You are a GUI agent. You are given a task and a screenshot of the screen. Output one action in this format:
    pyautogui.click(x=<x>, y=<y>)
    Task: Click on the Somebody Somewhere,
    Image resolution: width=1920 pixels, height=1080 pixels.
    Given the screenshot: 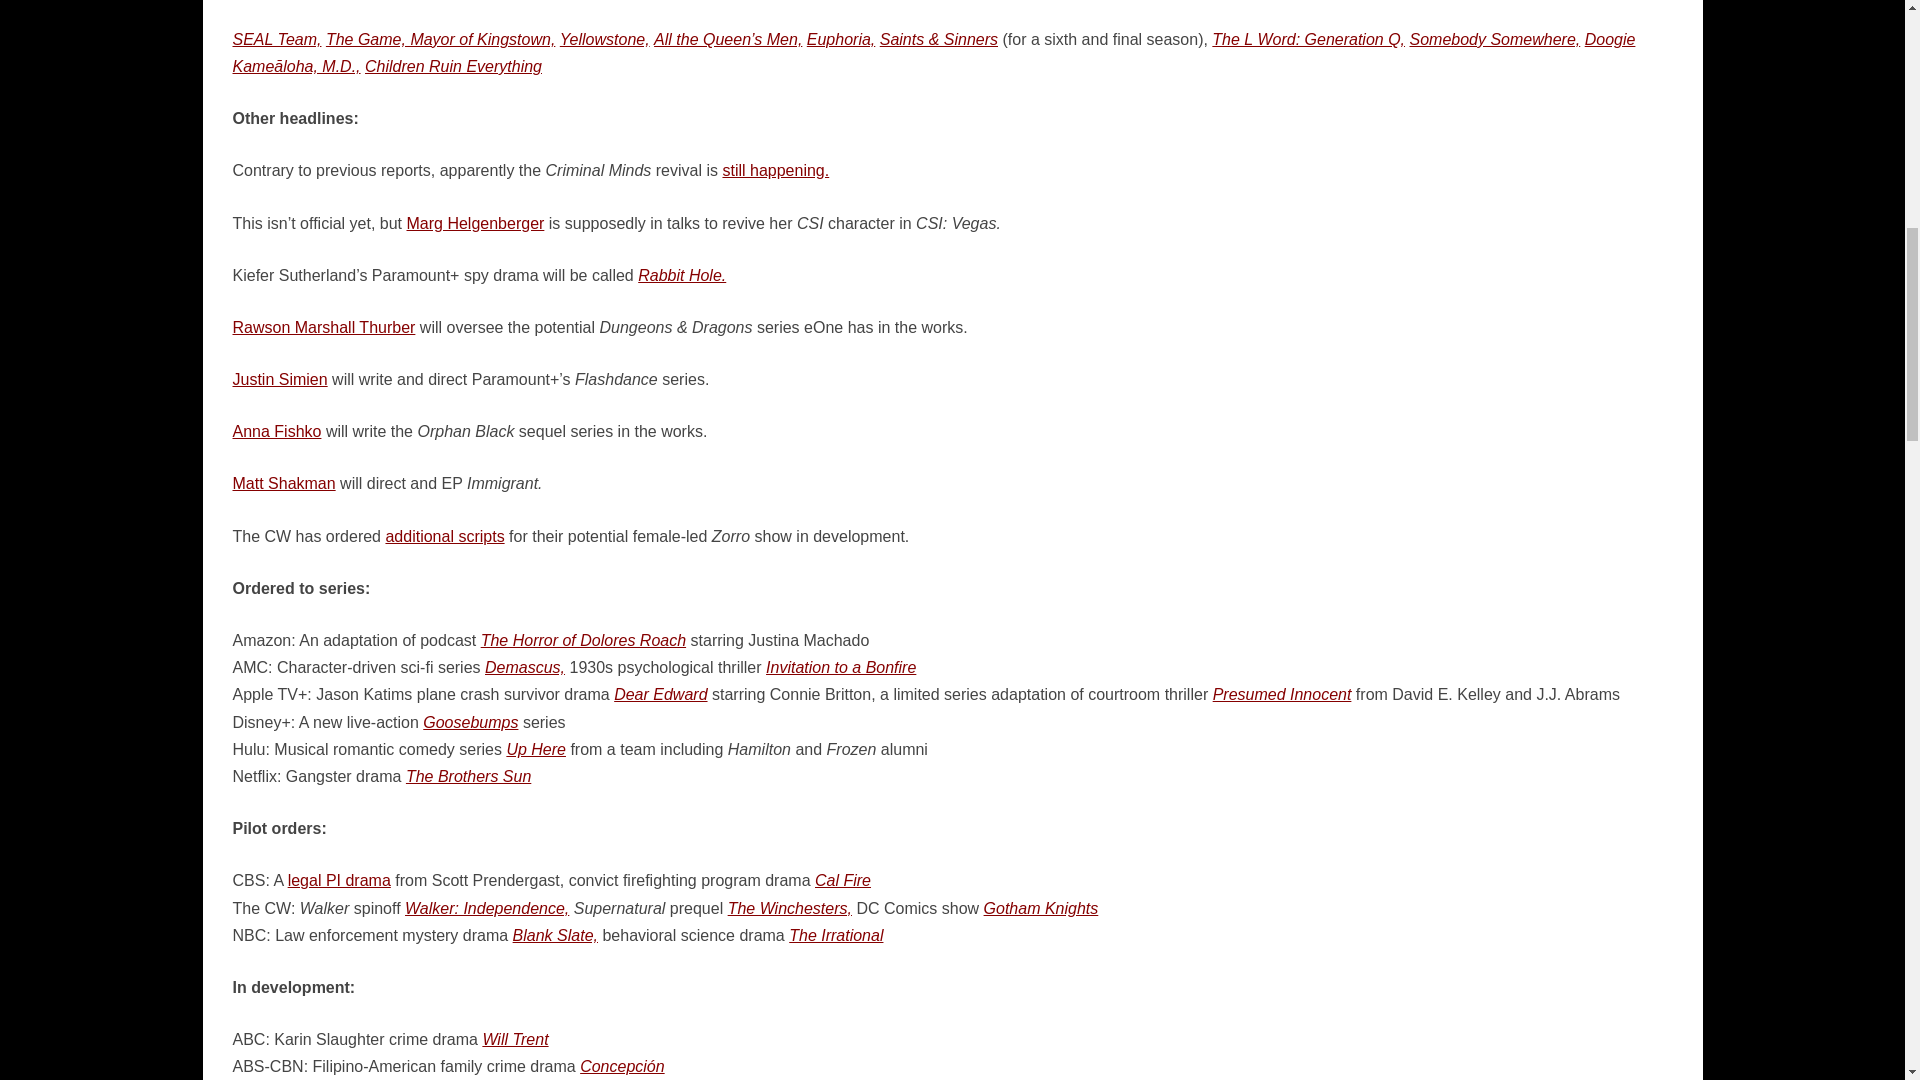 What is the action you would take?
    pyautogui.click(x=1494, y=39)
    